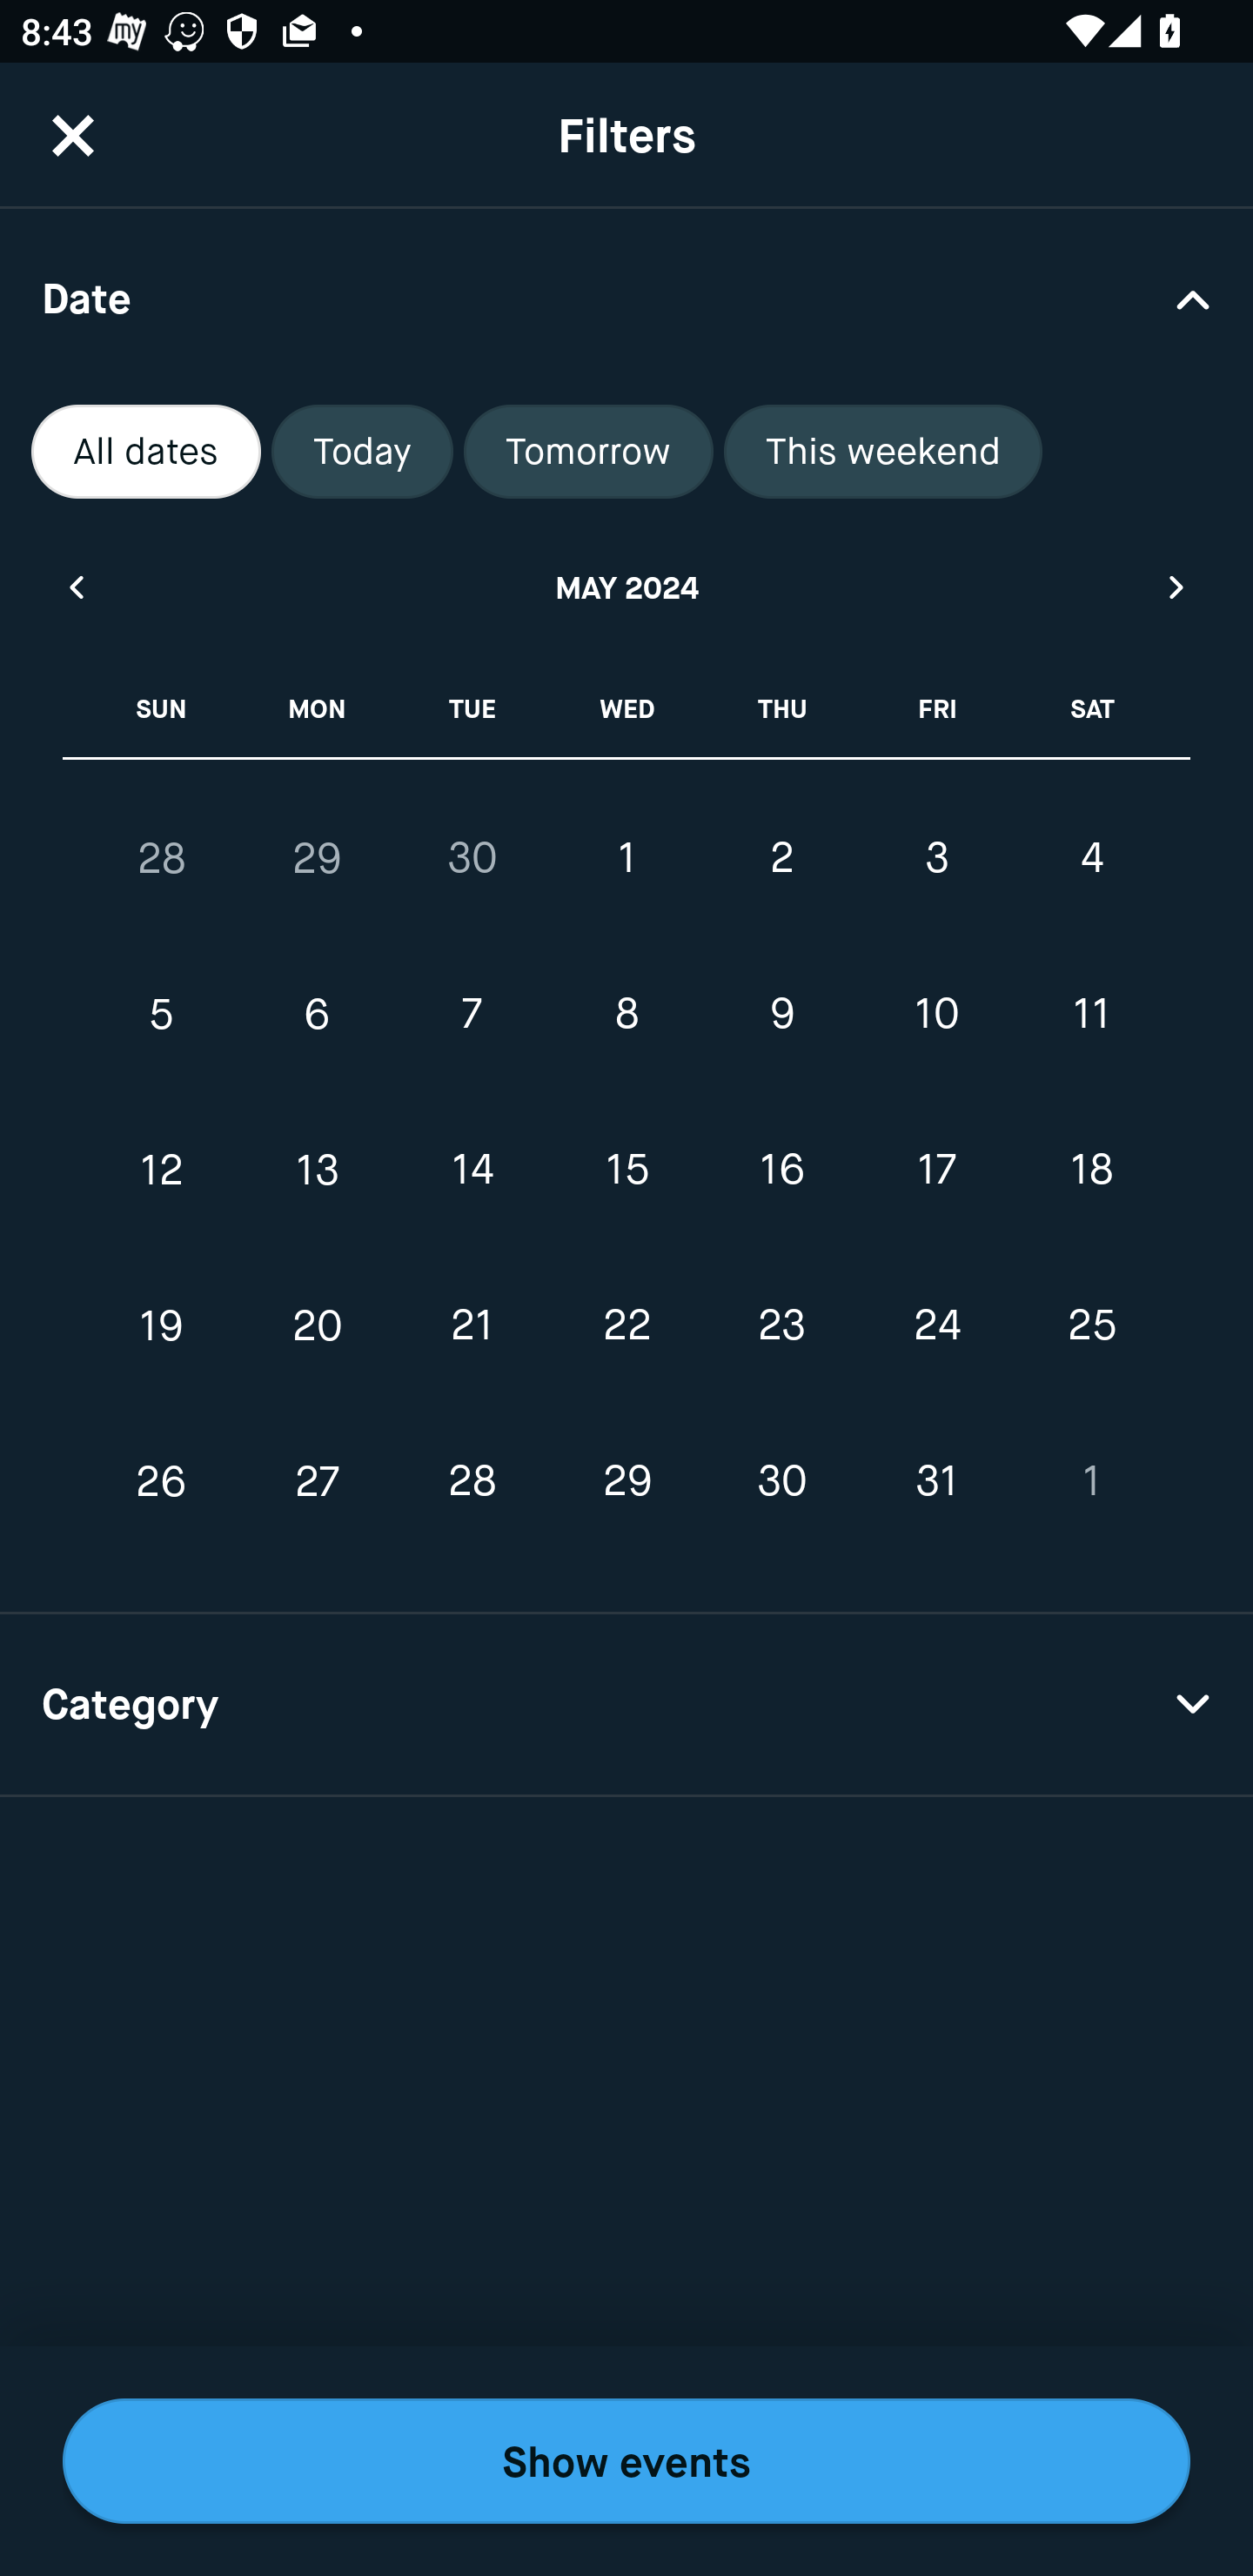 The height and width of the screenshot is (2576, 1253). I want to click on 7, so click(472, 1015).